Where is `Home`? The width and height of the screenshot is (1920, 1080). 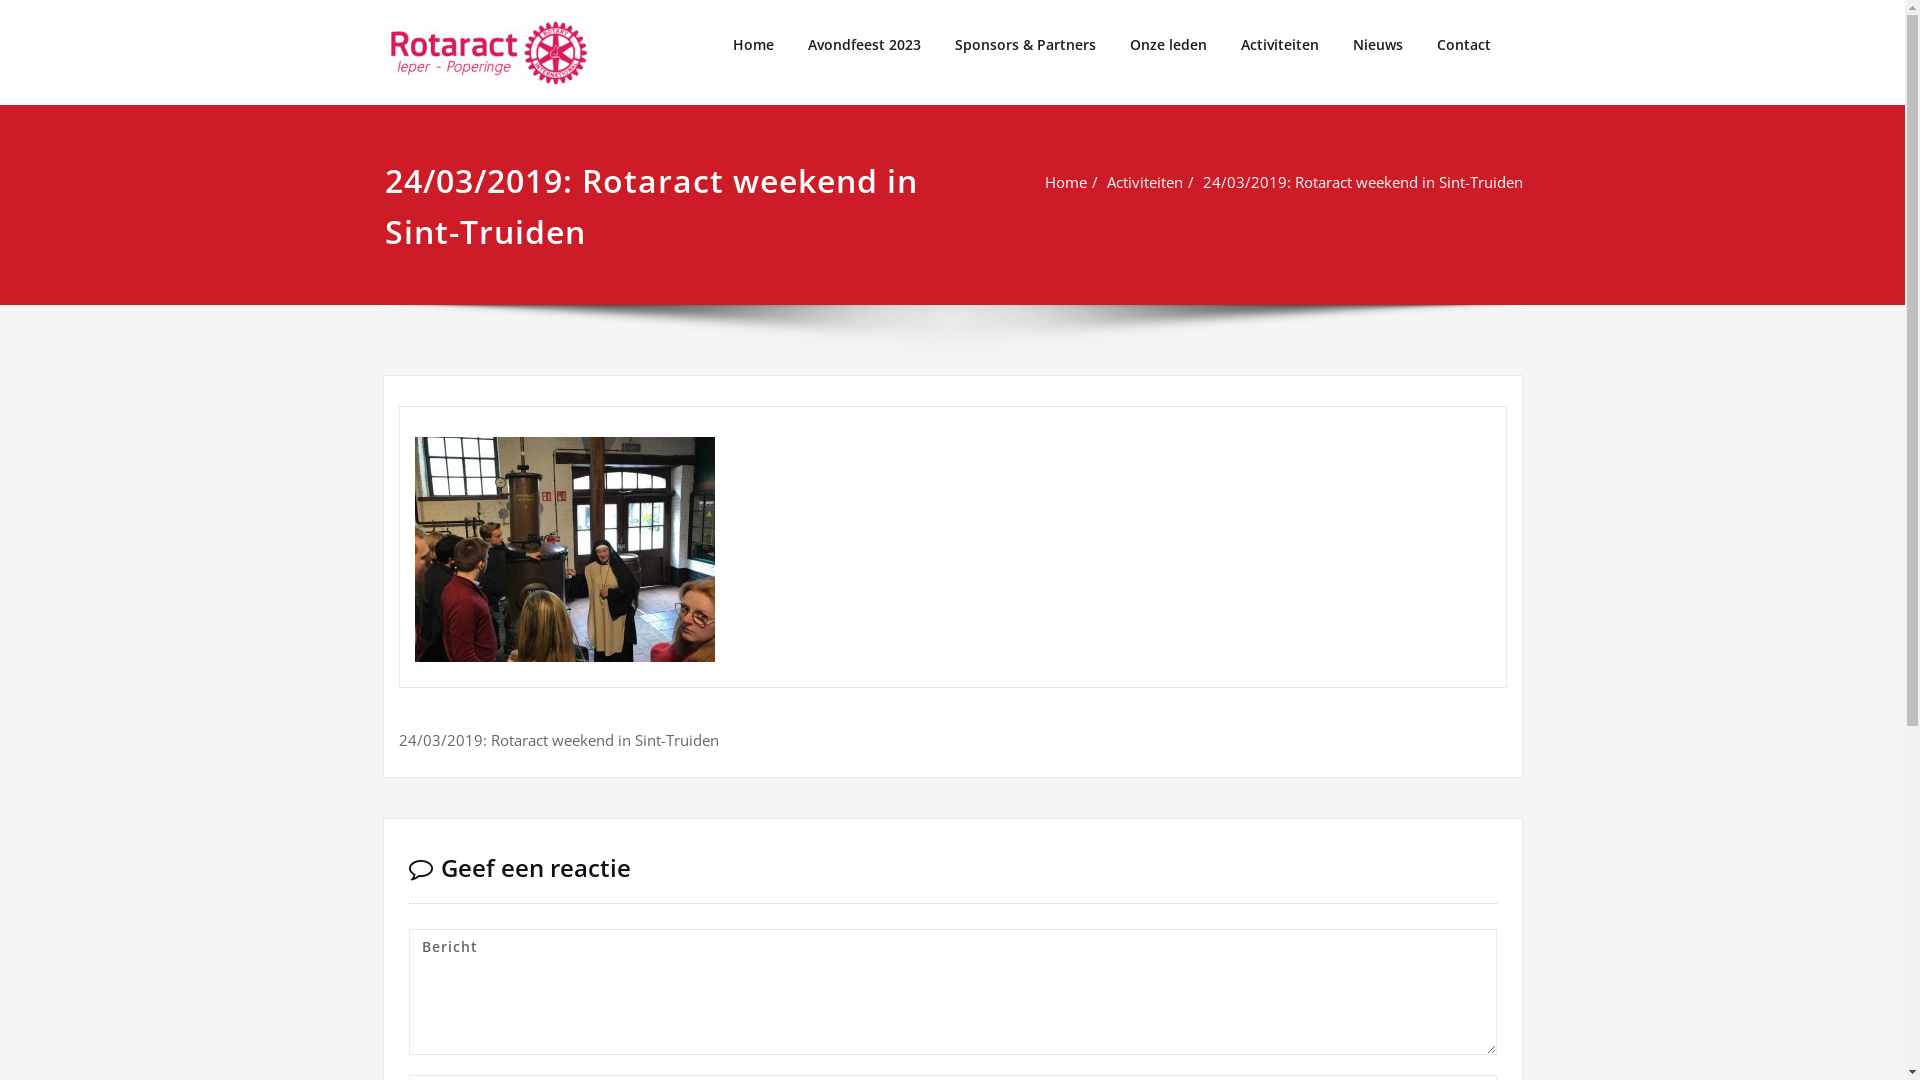
Home is located at coordinates (1065, 182).